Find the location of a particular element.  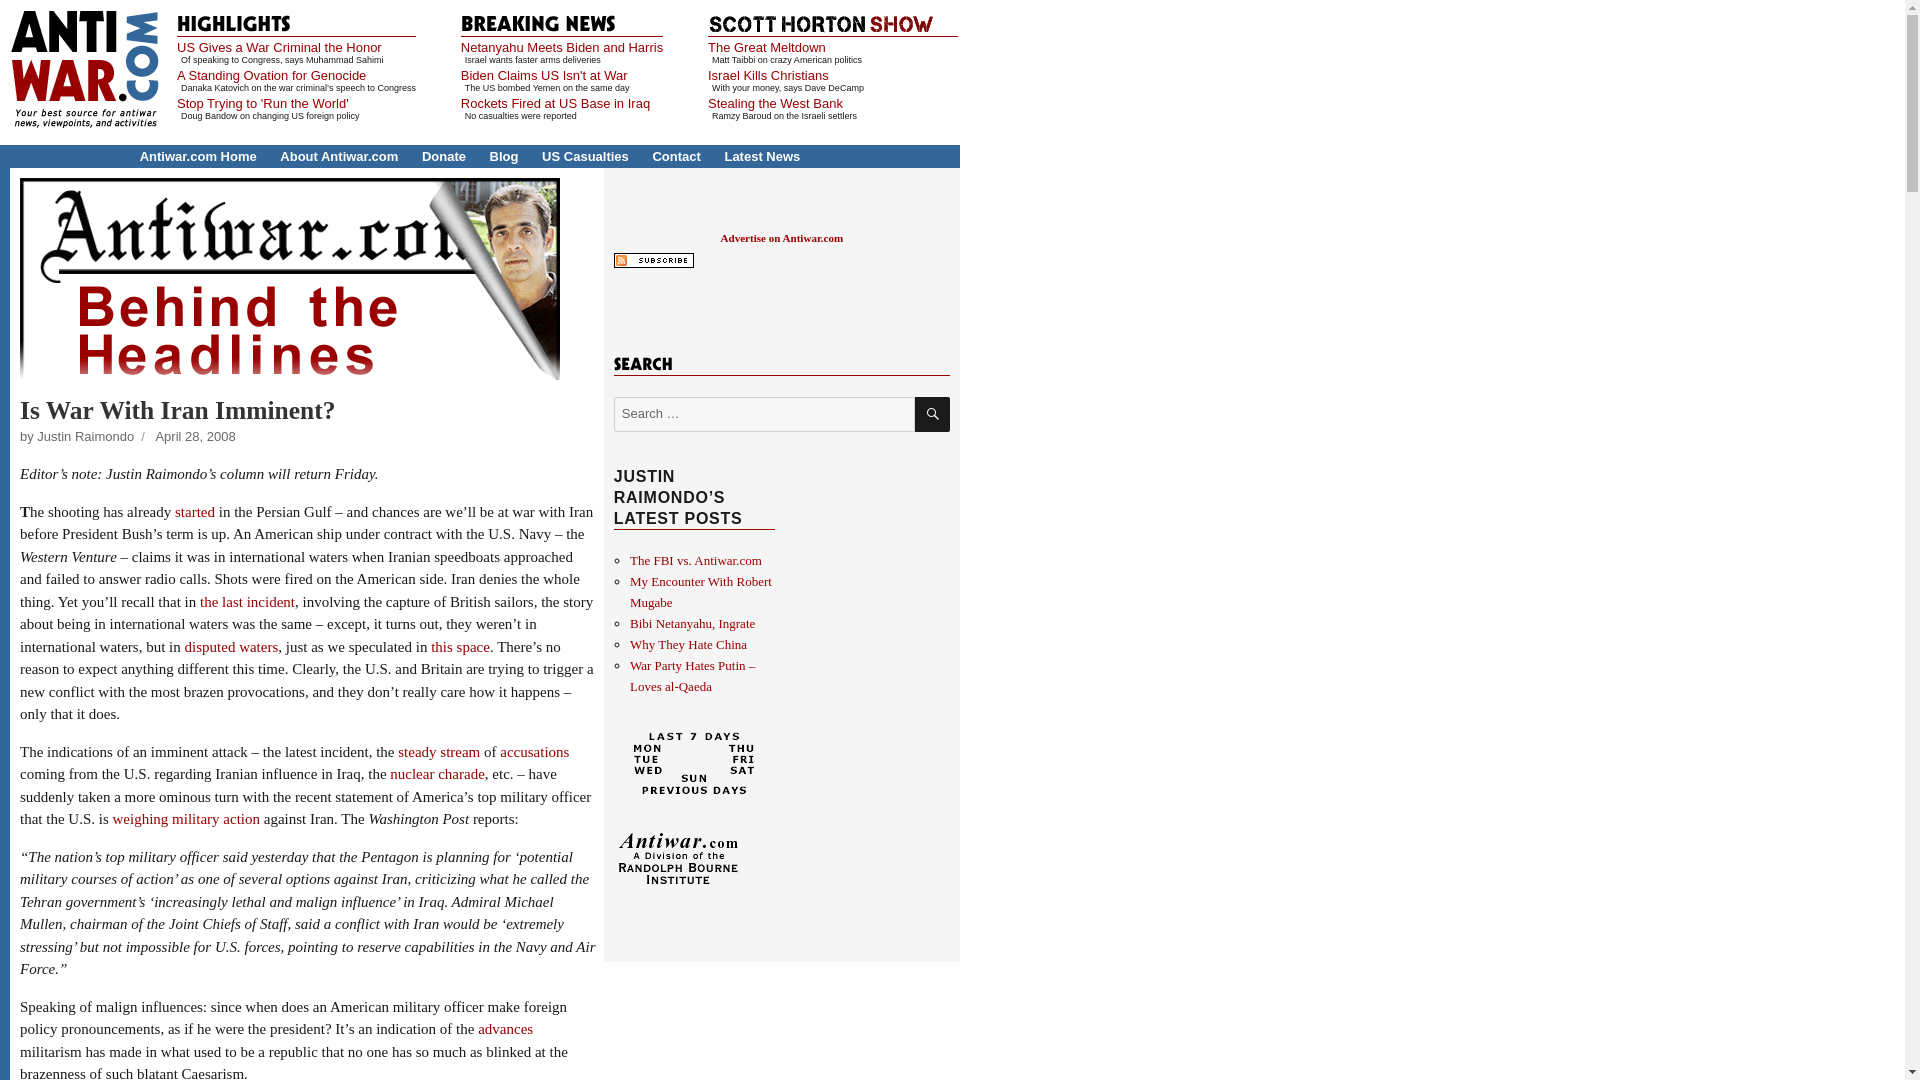

Latest News is located at coordinates (762, 156).